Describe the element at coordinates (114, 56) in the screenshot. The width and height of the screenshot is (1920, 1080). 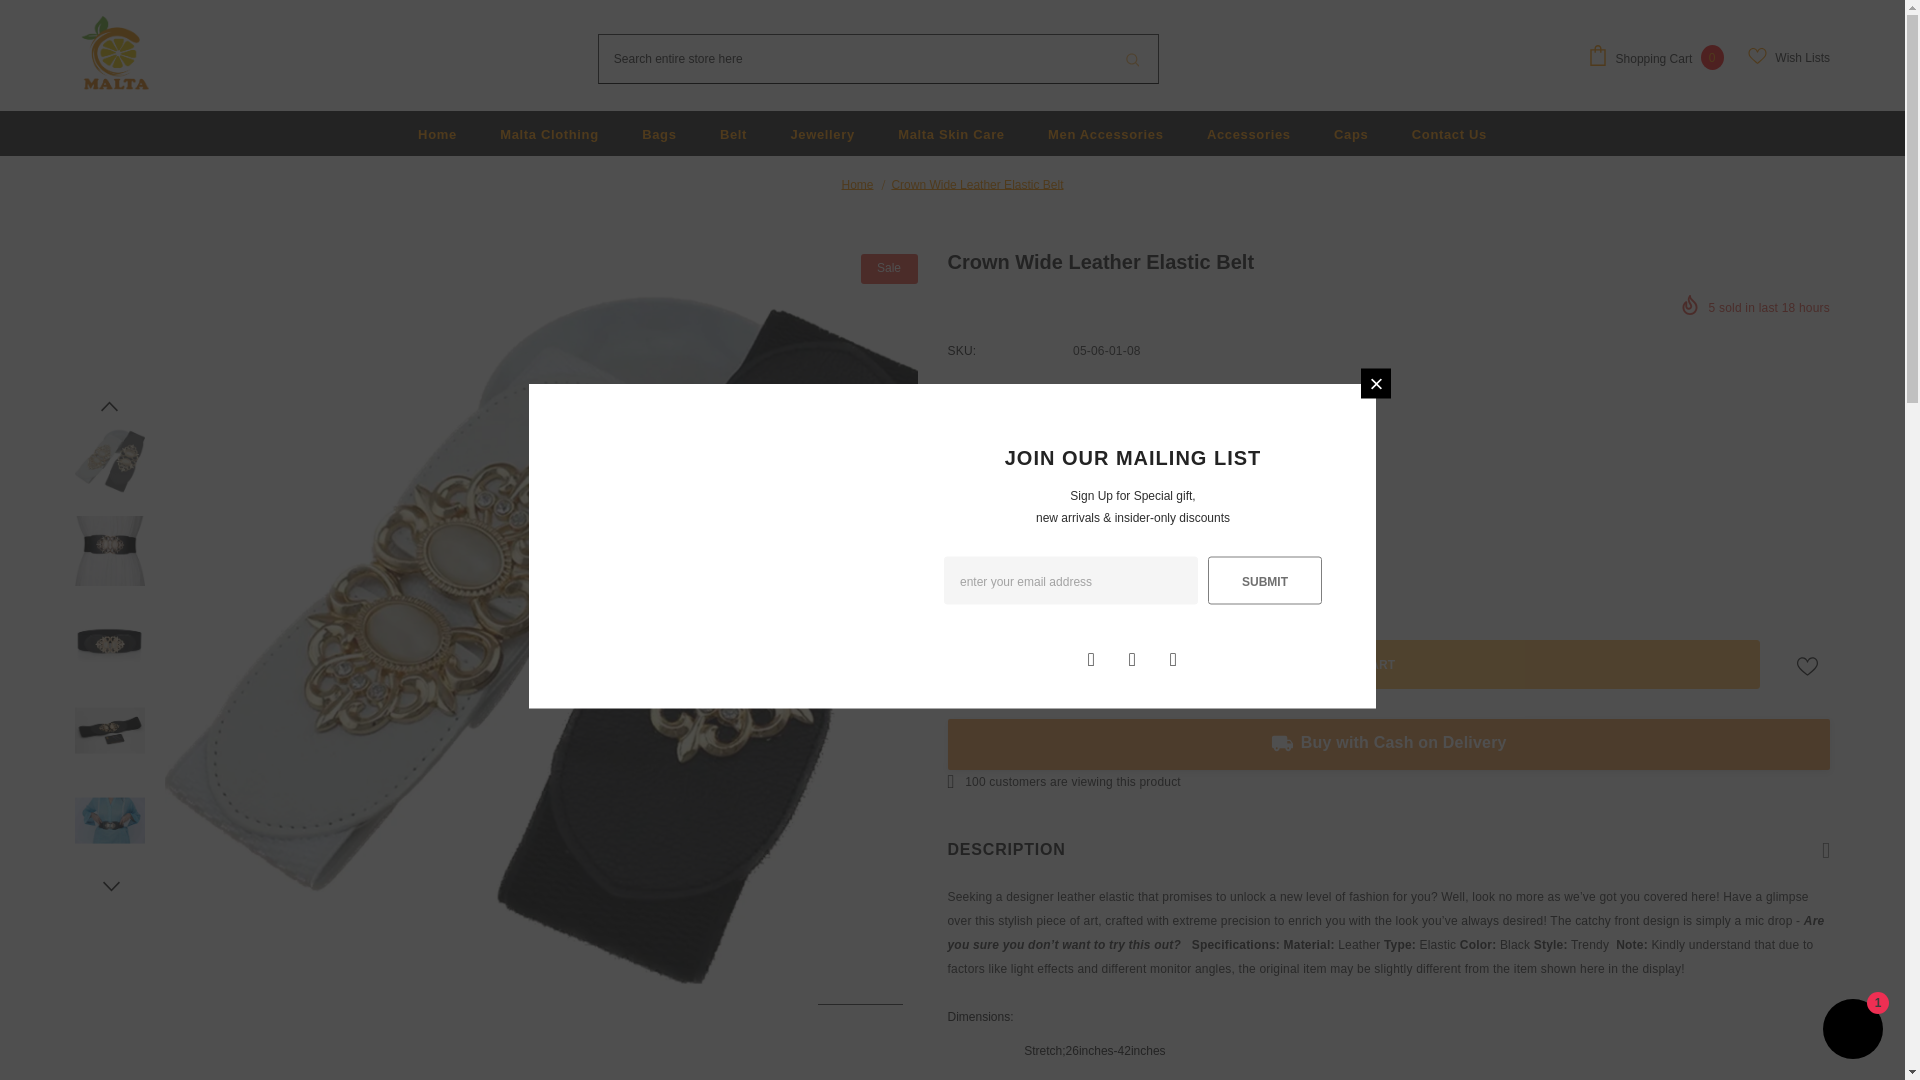
I see `Logo` at that location.